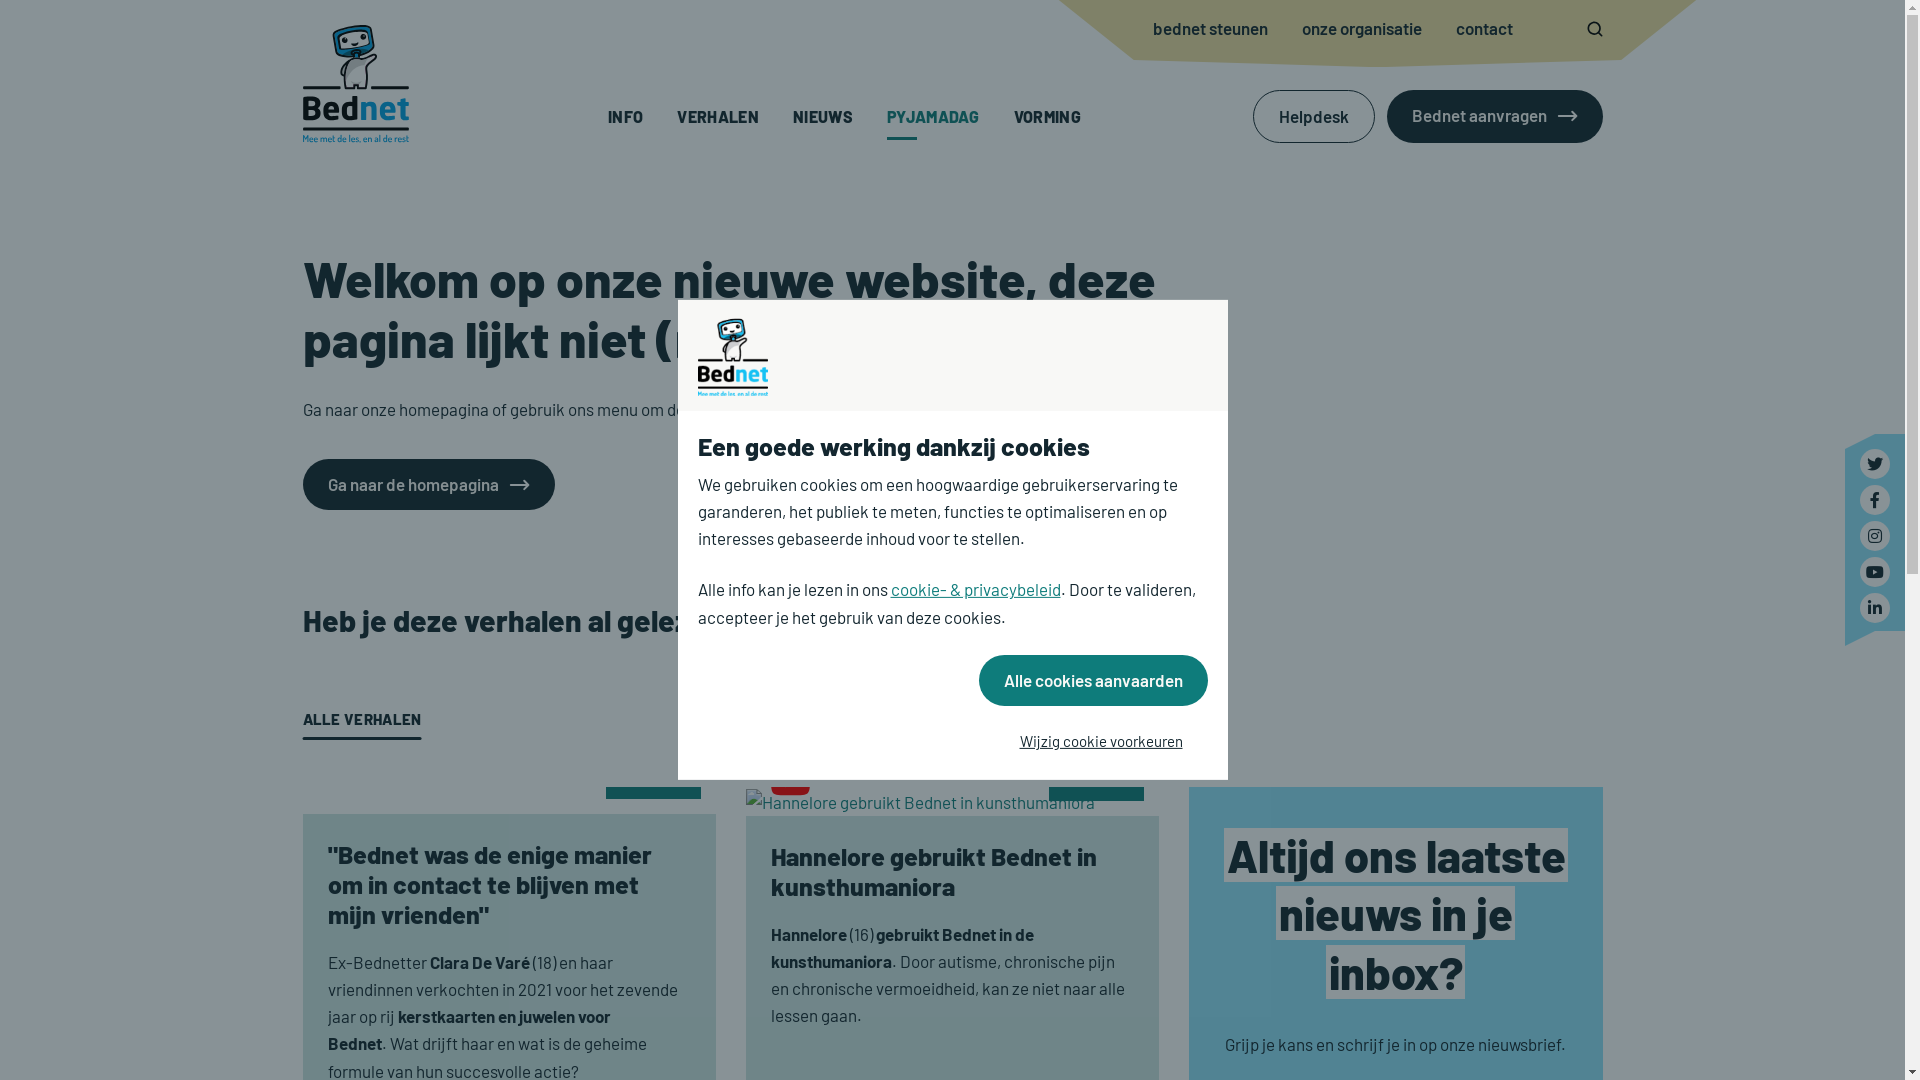  What do you see at coordinates (1314, 116) in the screenshot?
I see `Helpdesk` at bounding box center [1314, 116].